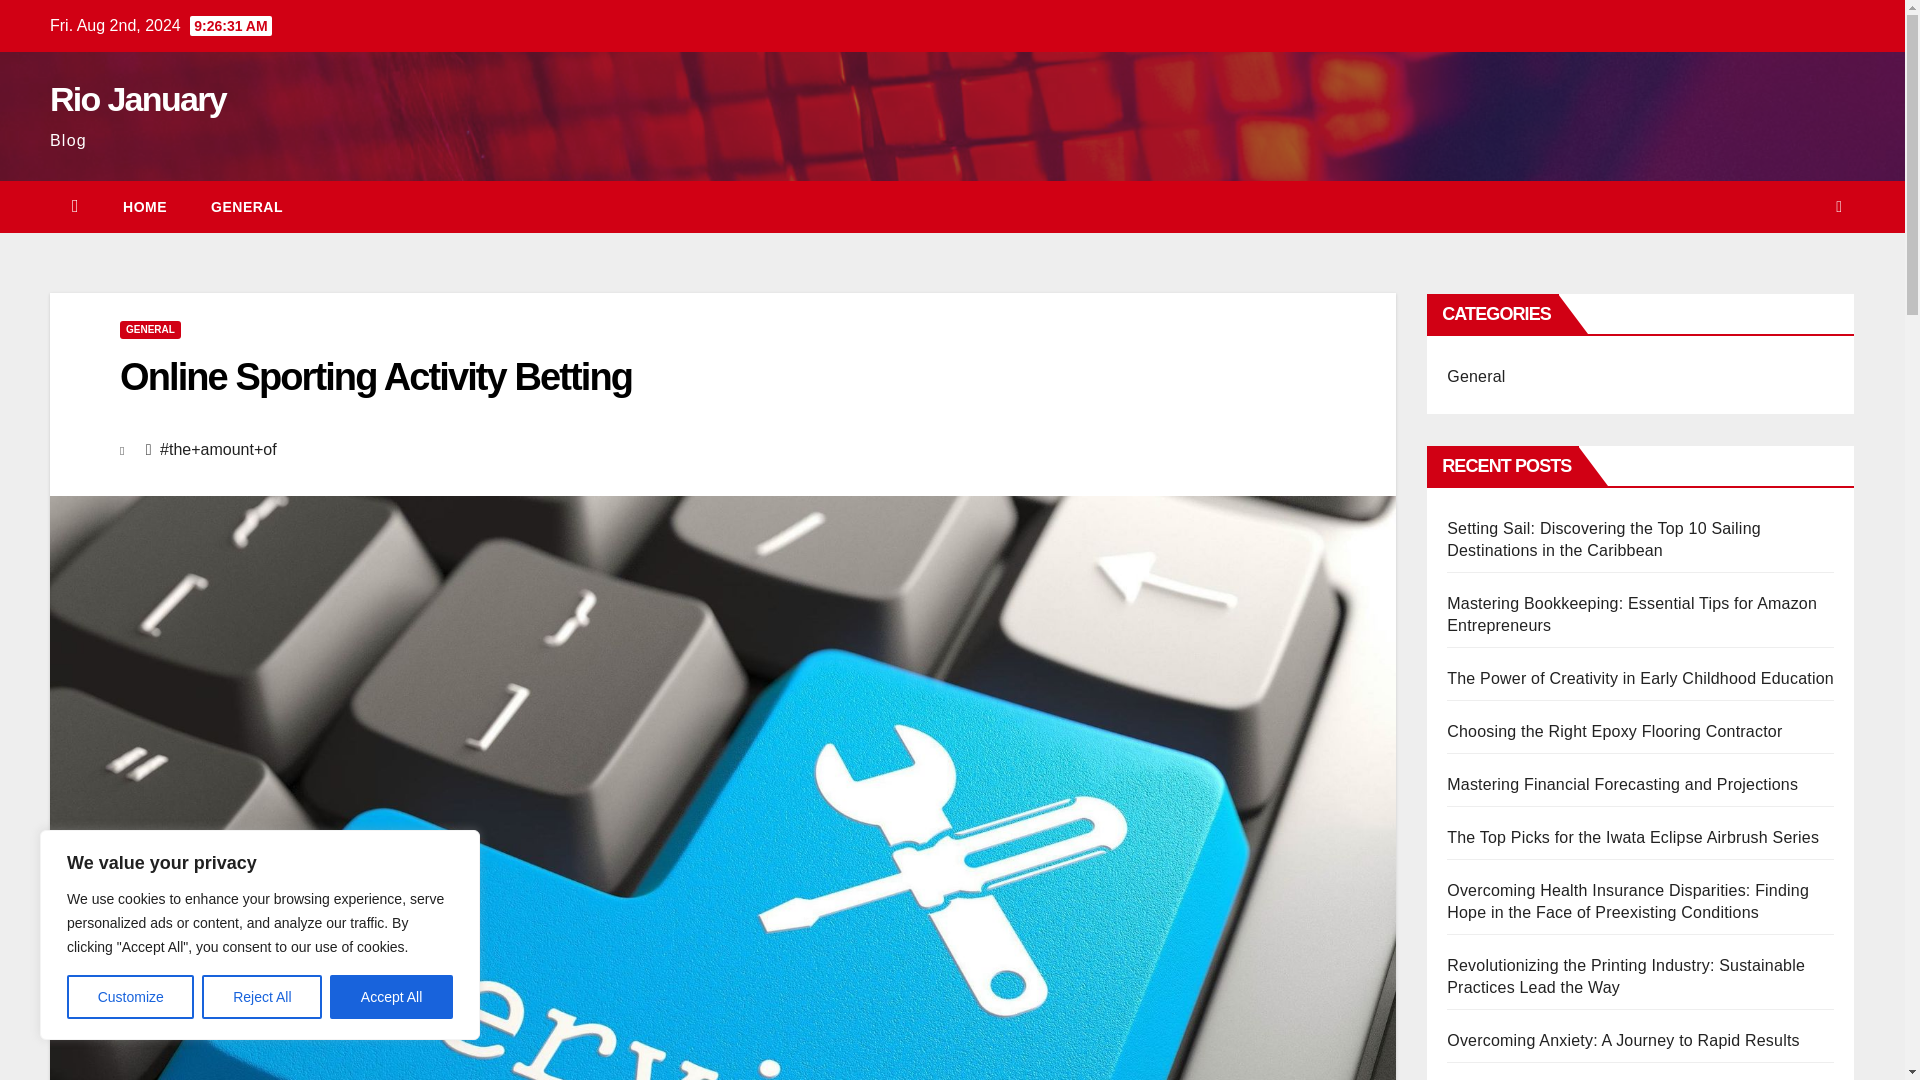  Describe the element at coordinates (150, 330) in the screenshot. I see `GENERAL` at that location.